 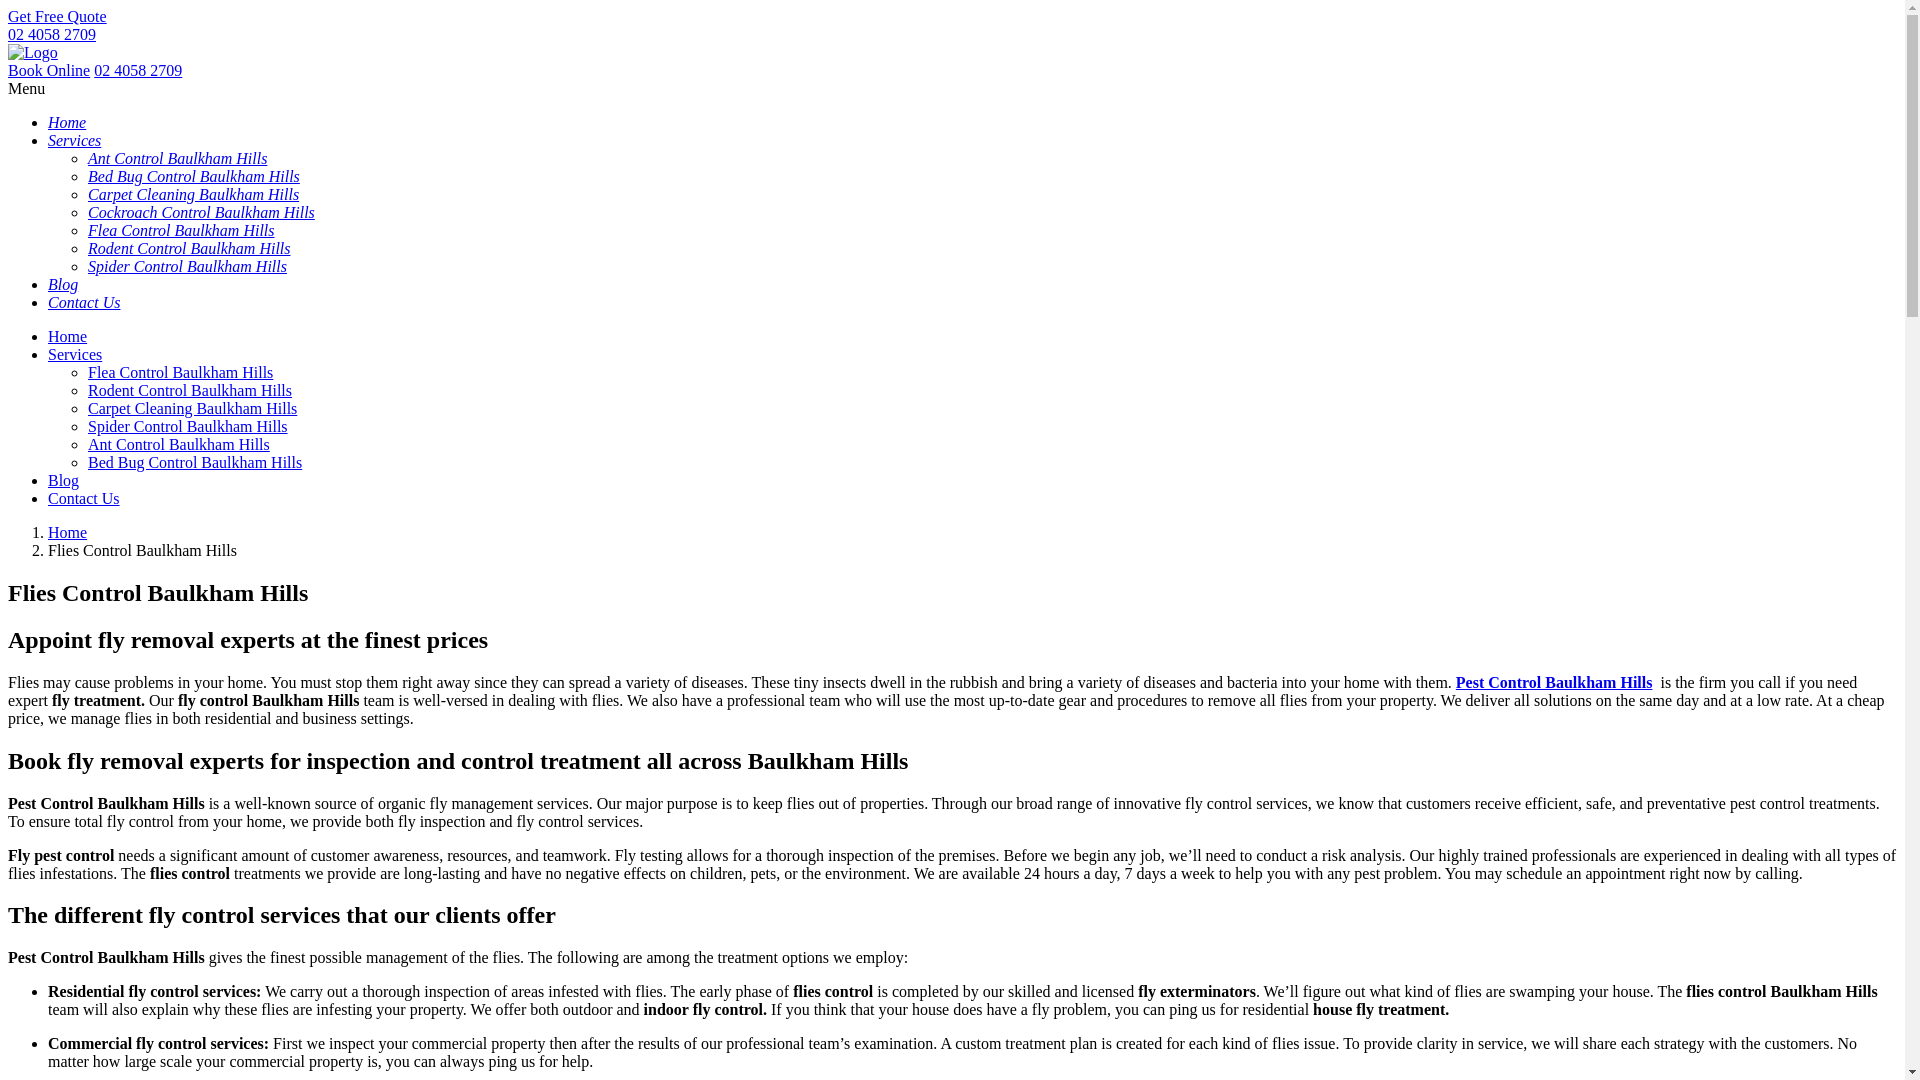 What do you see at coordinates (58, 16) in the screenshot?
I see `Get Free Quote` at bounding box center [58, 16].